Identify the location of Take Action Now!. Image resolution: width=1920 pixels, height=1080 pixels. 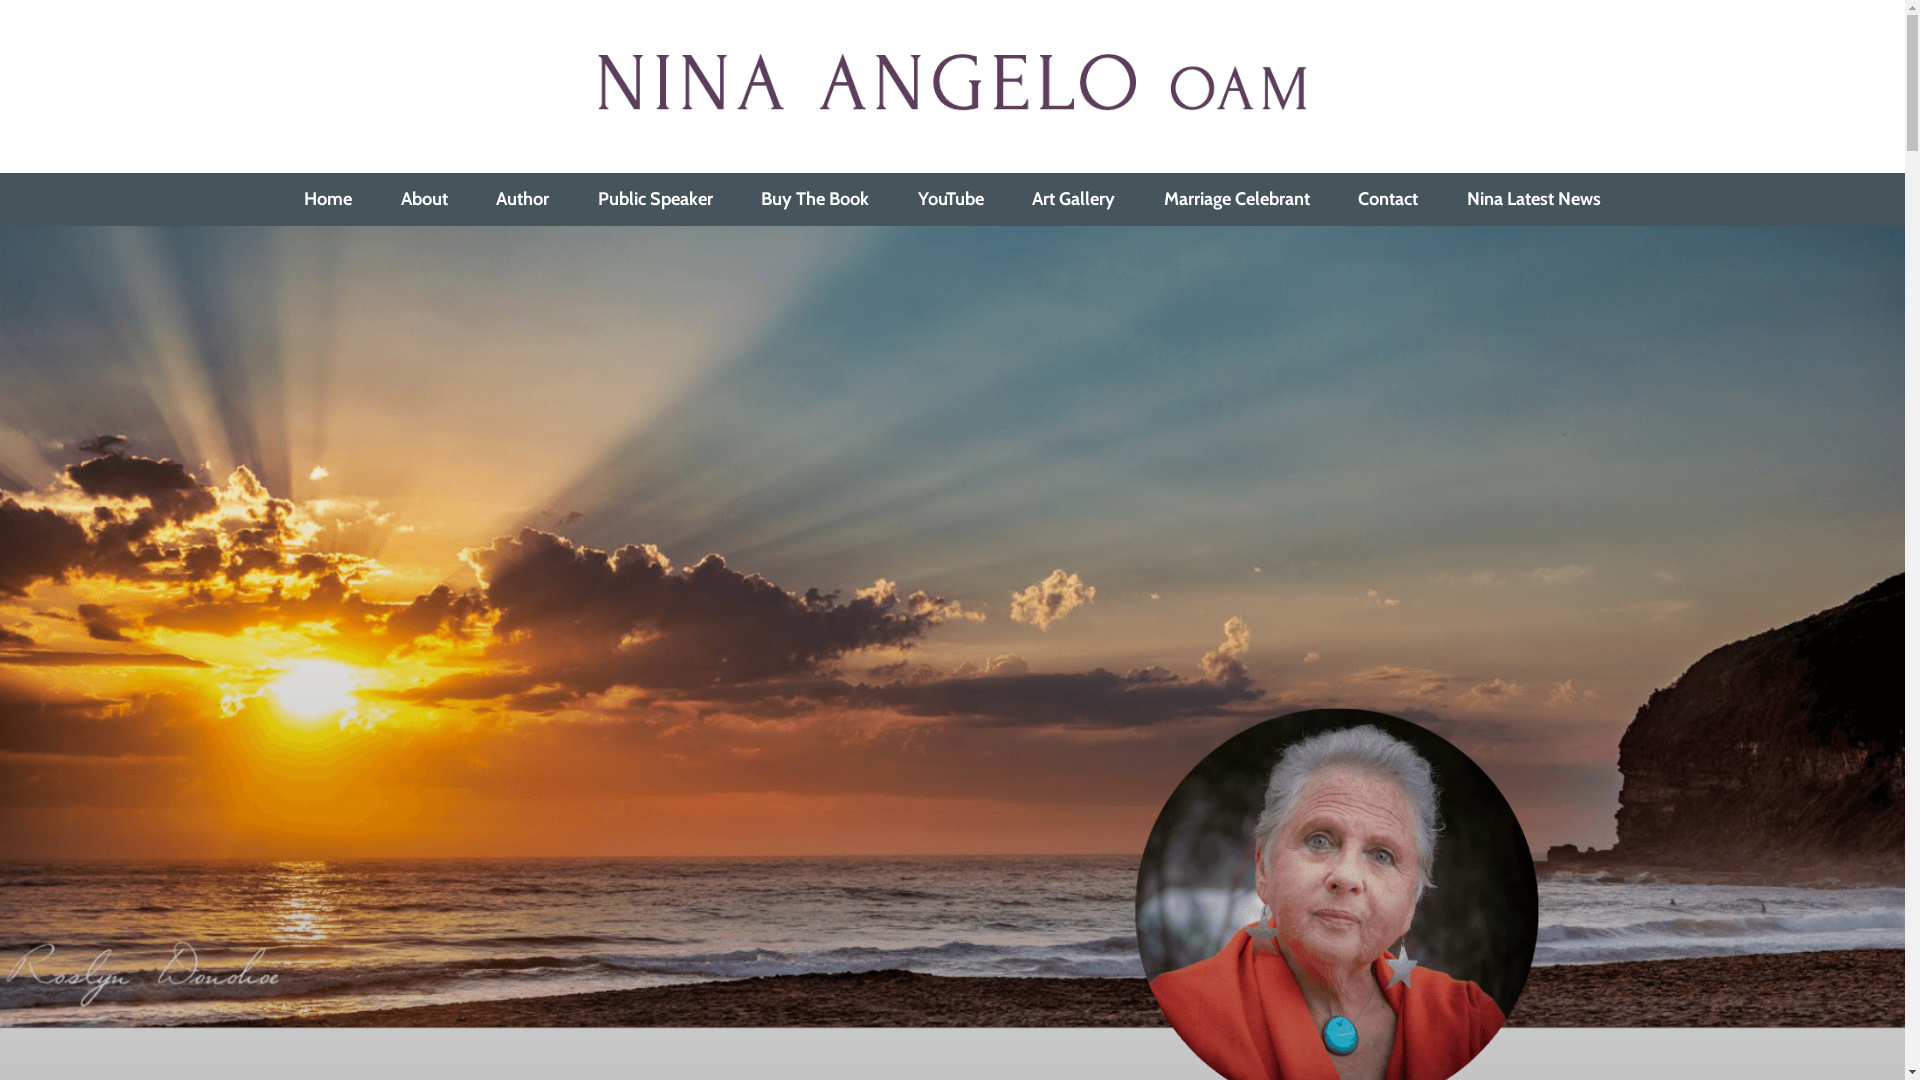
(455, 22).